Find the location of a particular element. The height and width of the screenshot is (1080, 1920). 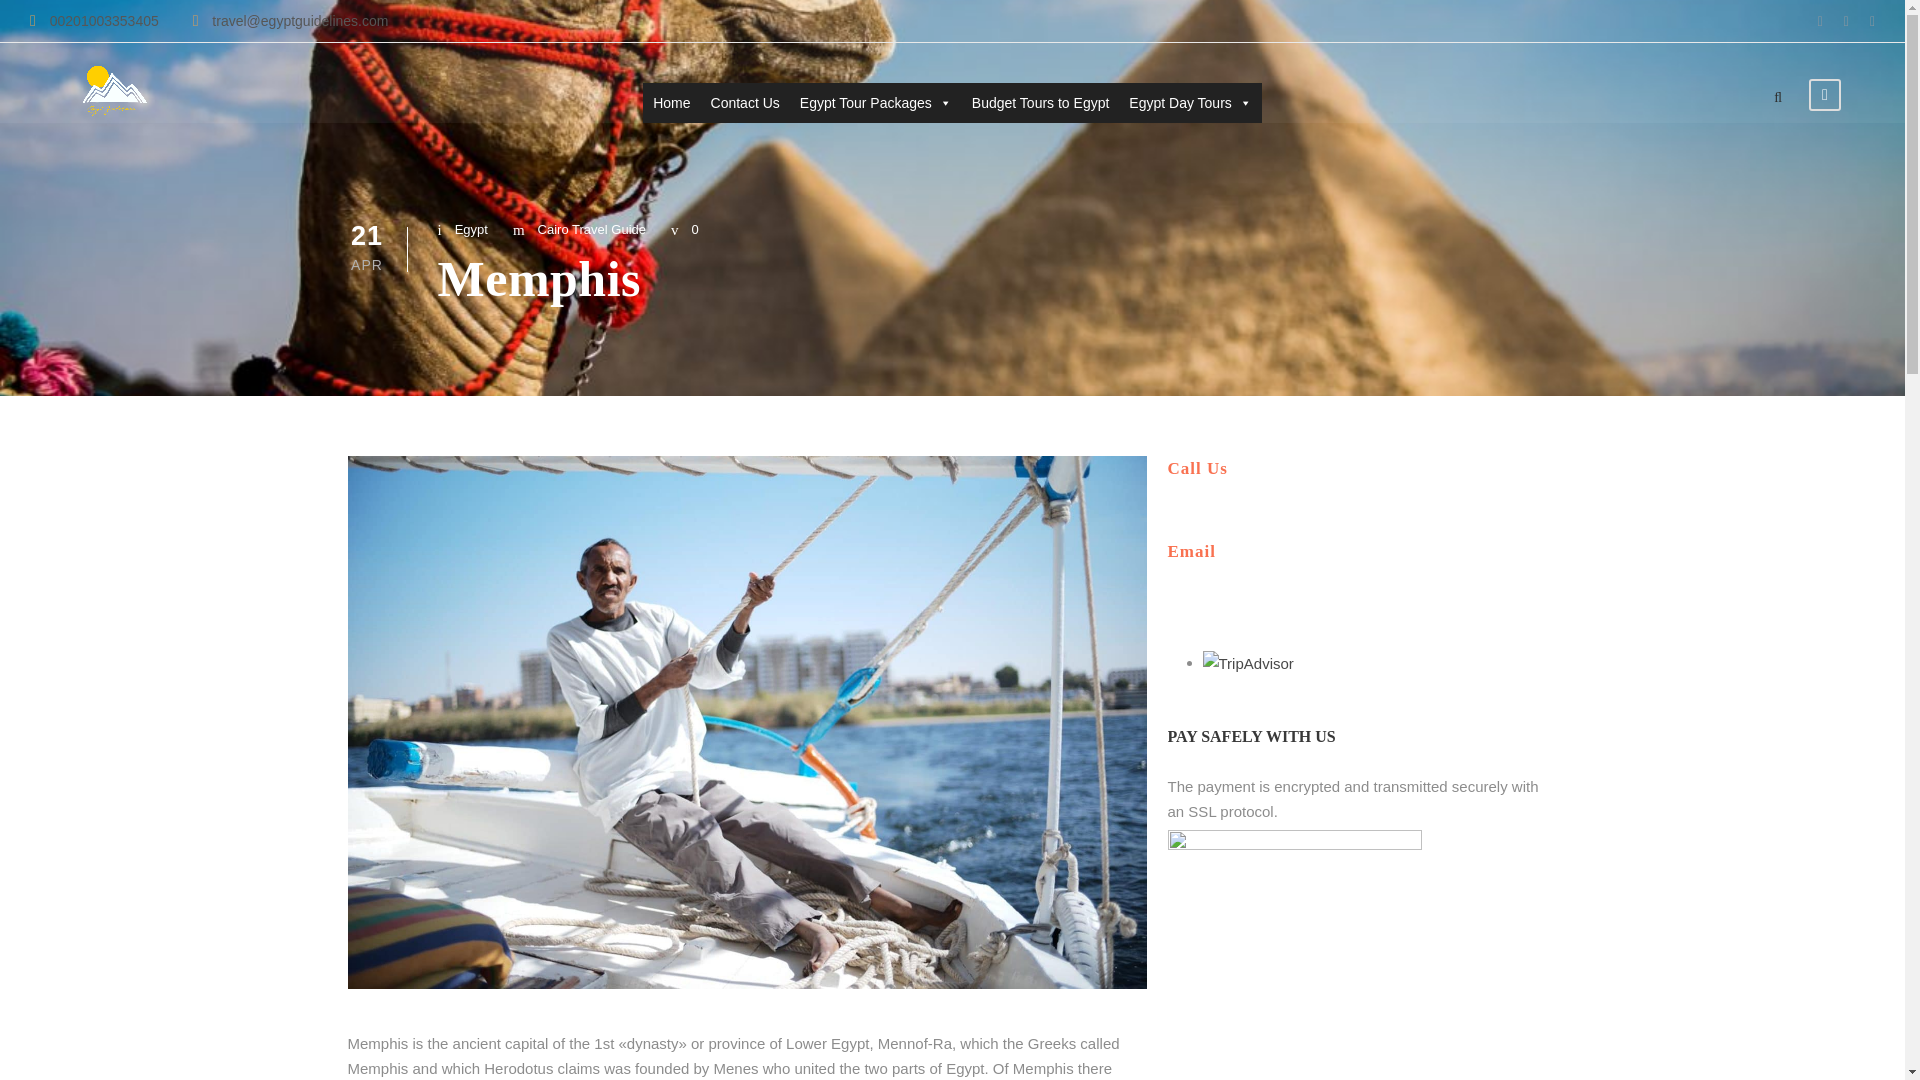

linkedin is located at coordinates (1846, 20).